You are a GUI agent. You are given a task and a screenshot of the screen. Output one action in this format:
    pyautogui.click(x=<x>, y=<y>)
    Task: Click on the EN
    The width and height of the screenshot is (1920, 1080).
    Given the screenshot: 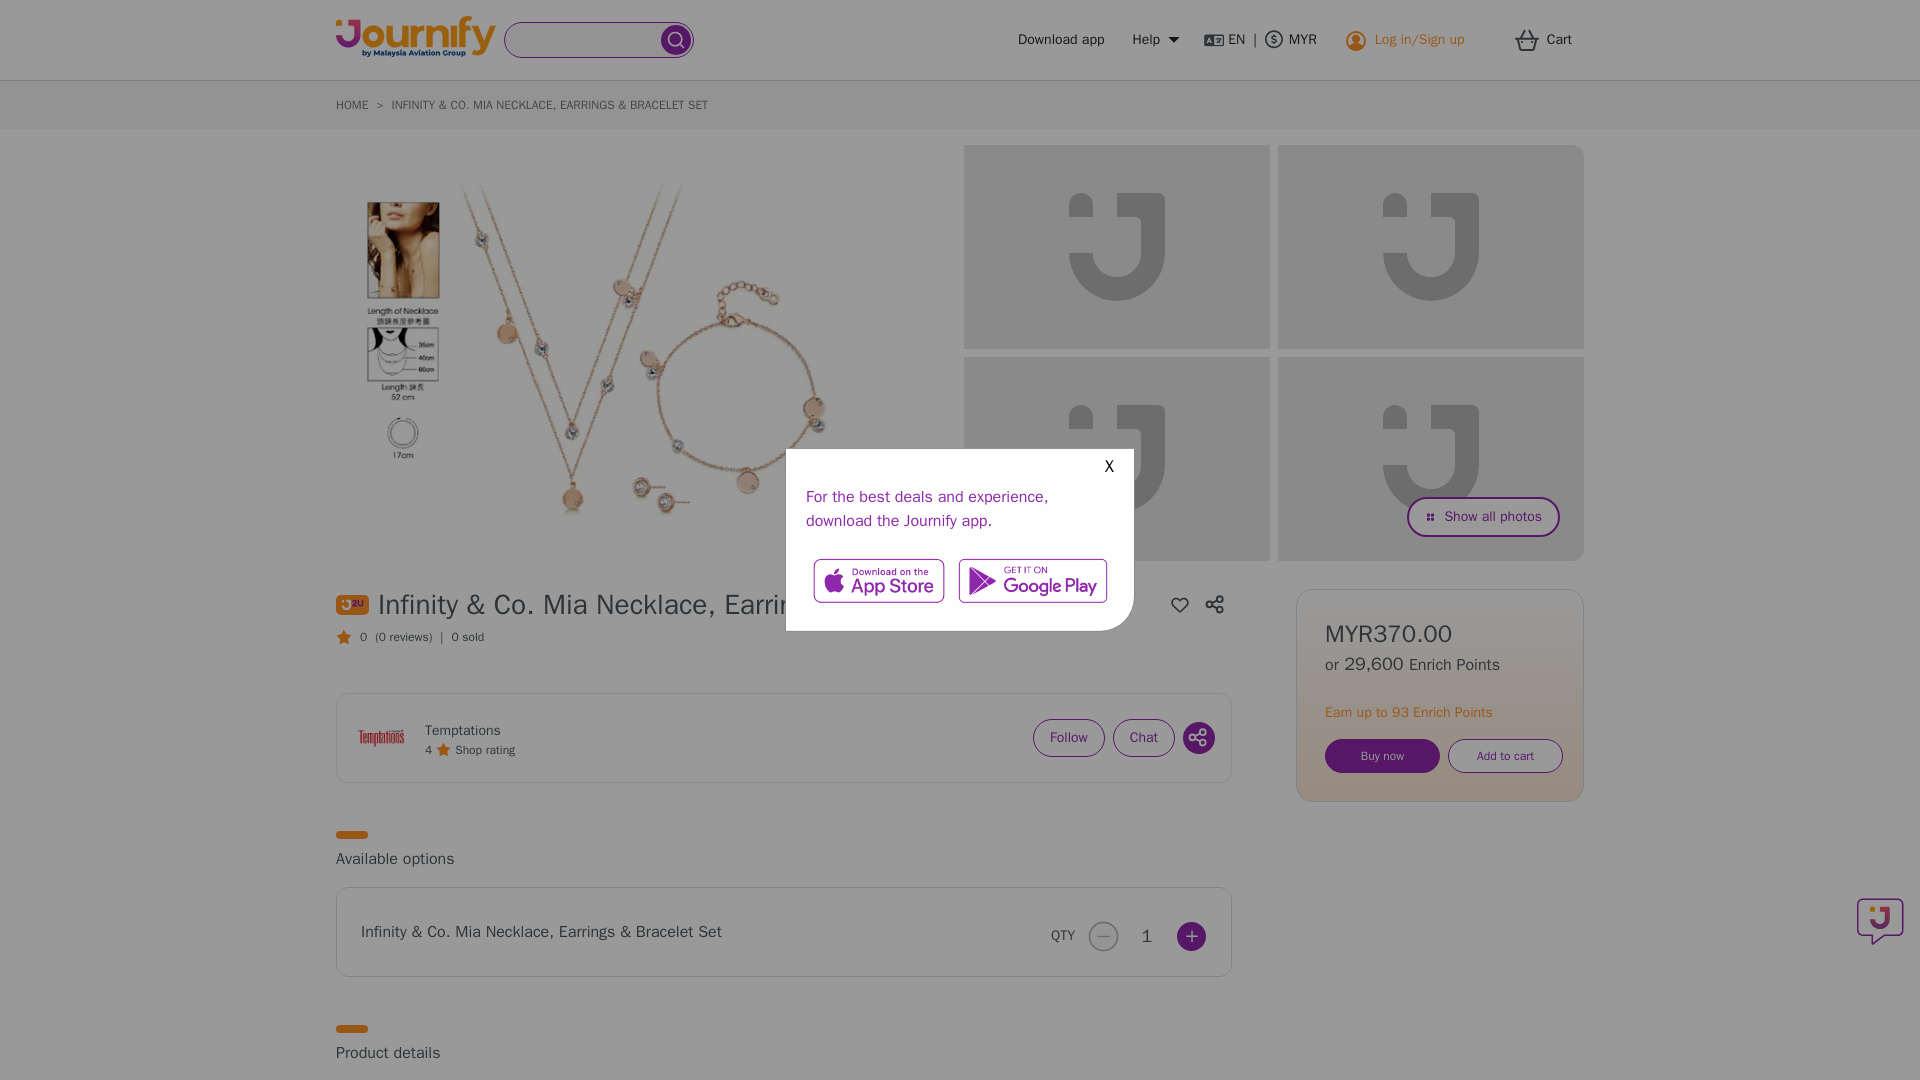 What is the action you would take?
    pyautogui.click(x=1224, y=40)
    